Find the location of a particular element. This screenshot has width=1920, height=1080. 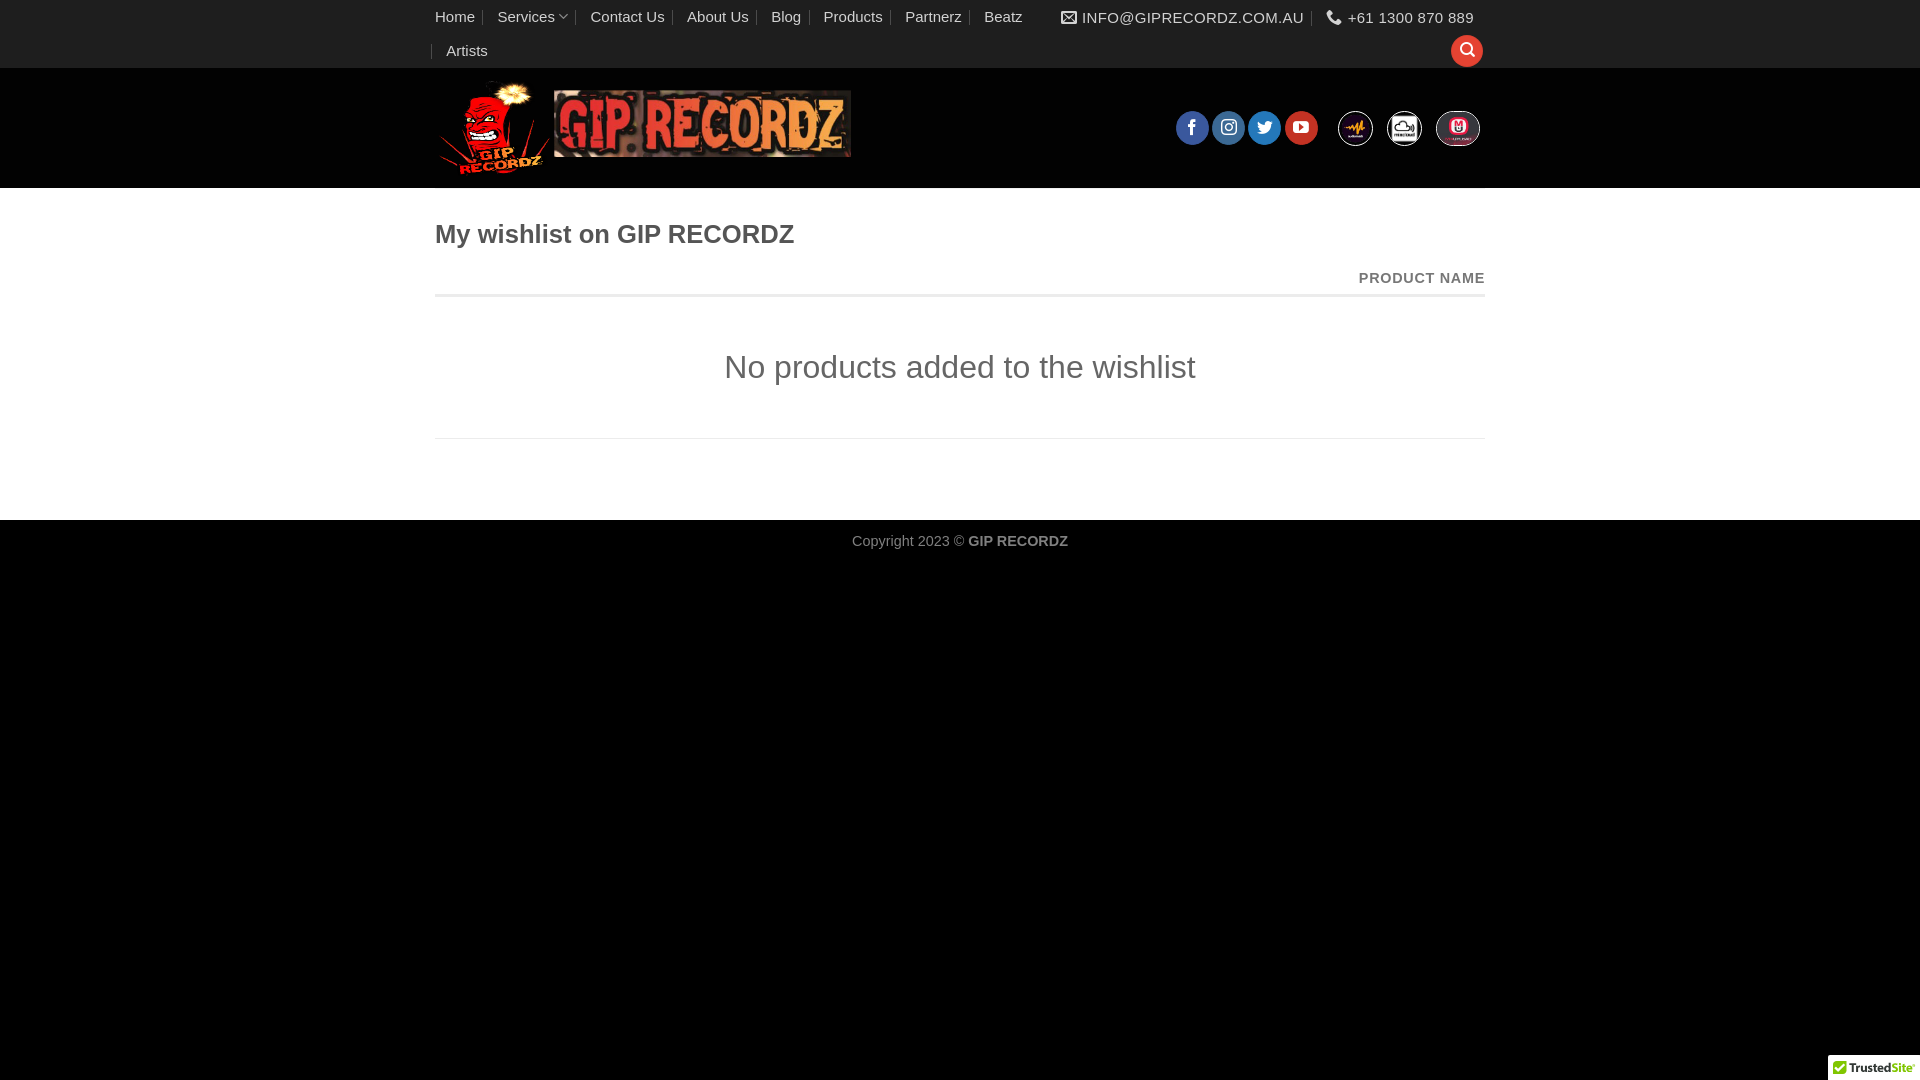

Products is located at coordinates (854, 17).